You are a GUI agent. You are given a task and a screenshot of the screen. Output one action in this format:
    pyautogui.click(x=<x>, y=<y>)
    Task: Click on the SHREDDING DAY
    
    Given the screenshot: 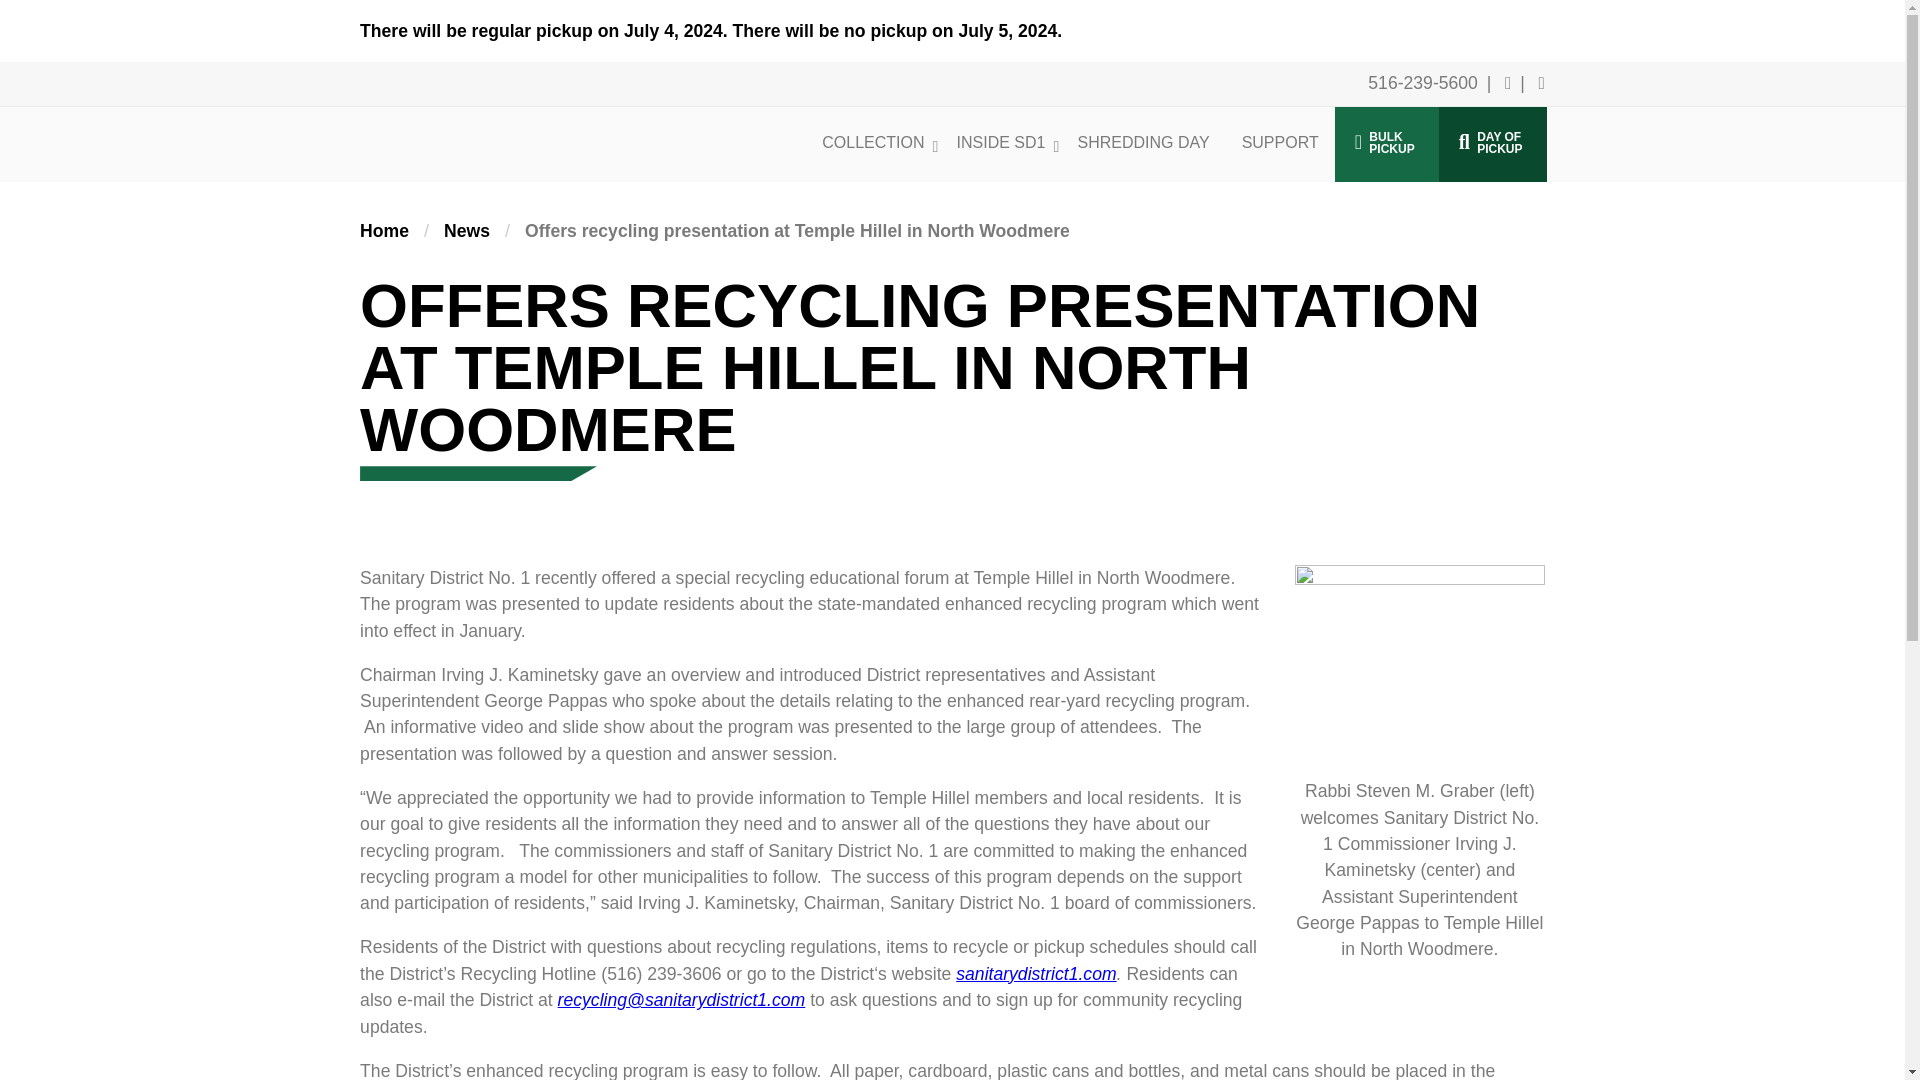 What is the action you would take?
    pyautogui.click(x=1142, y=142)
    